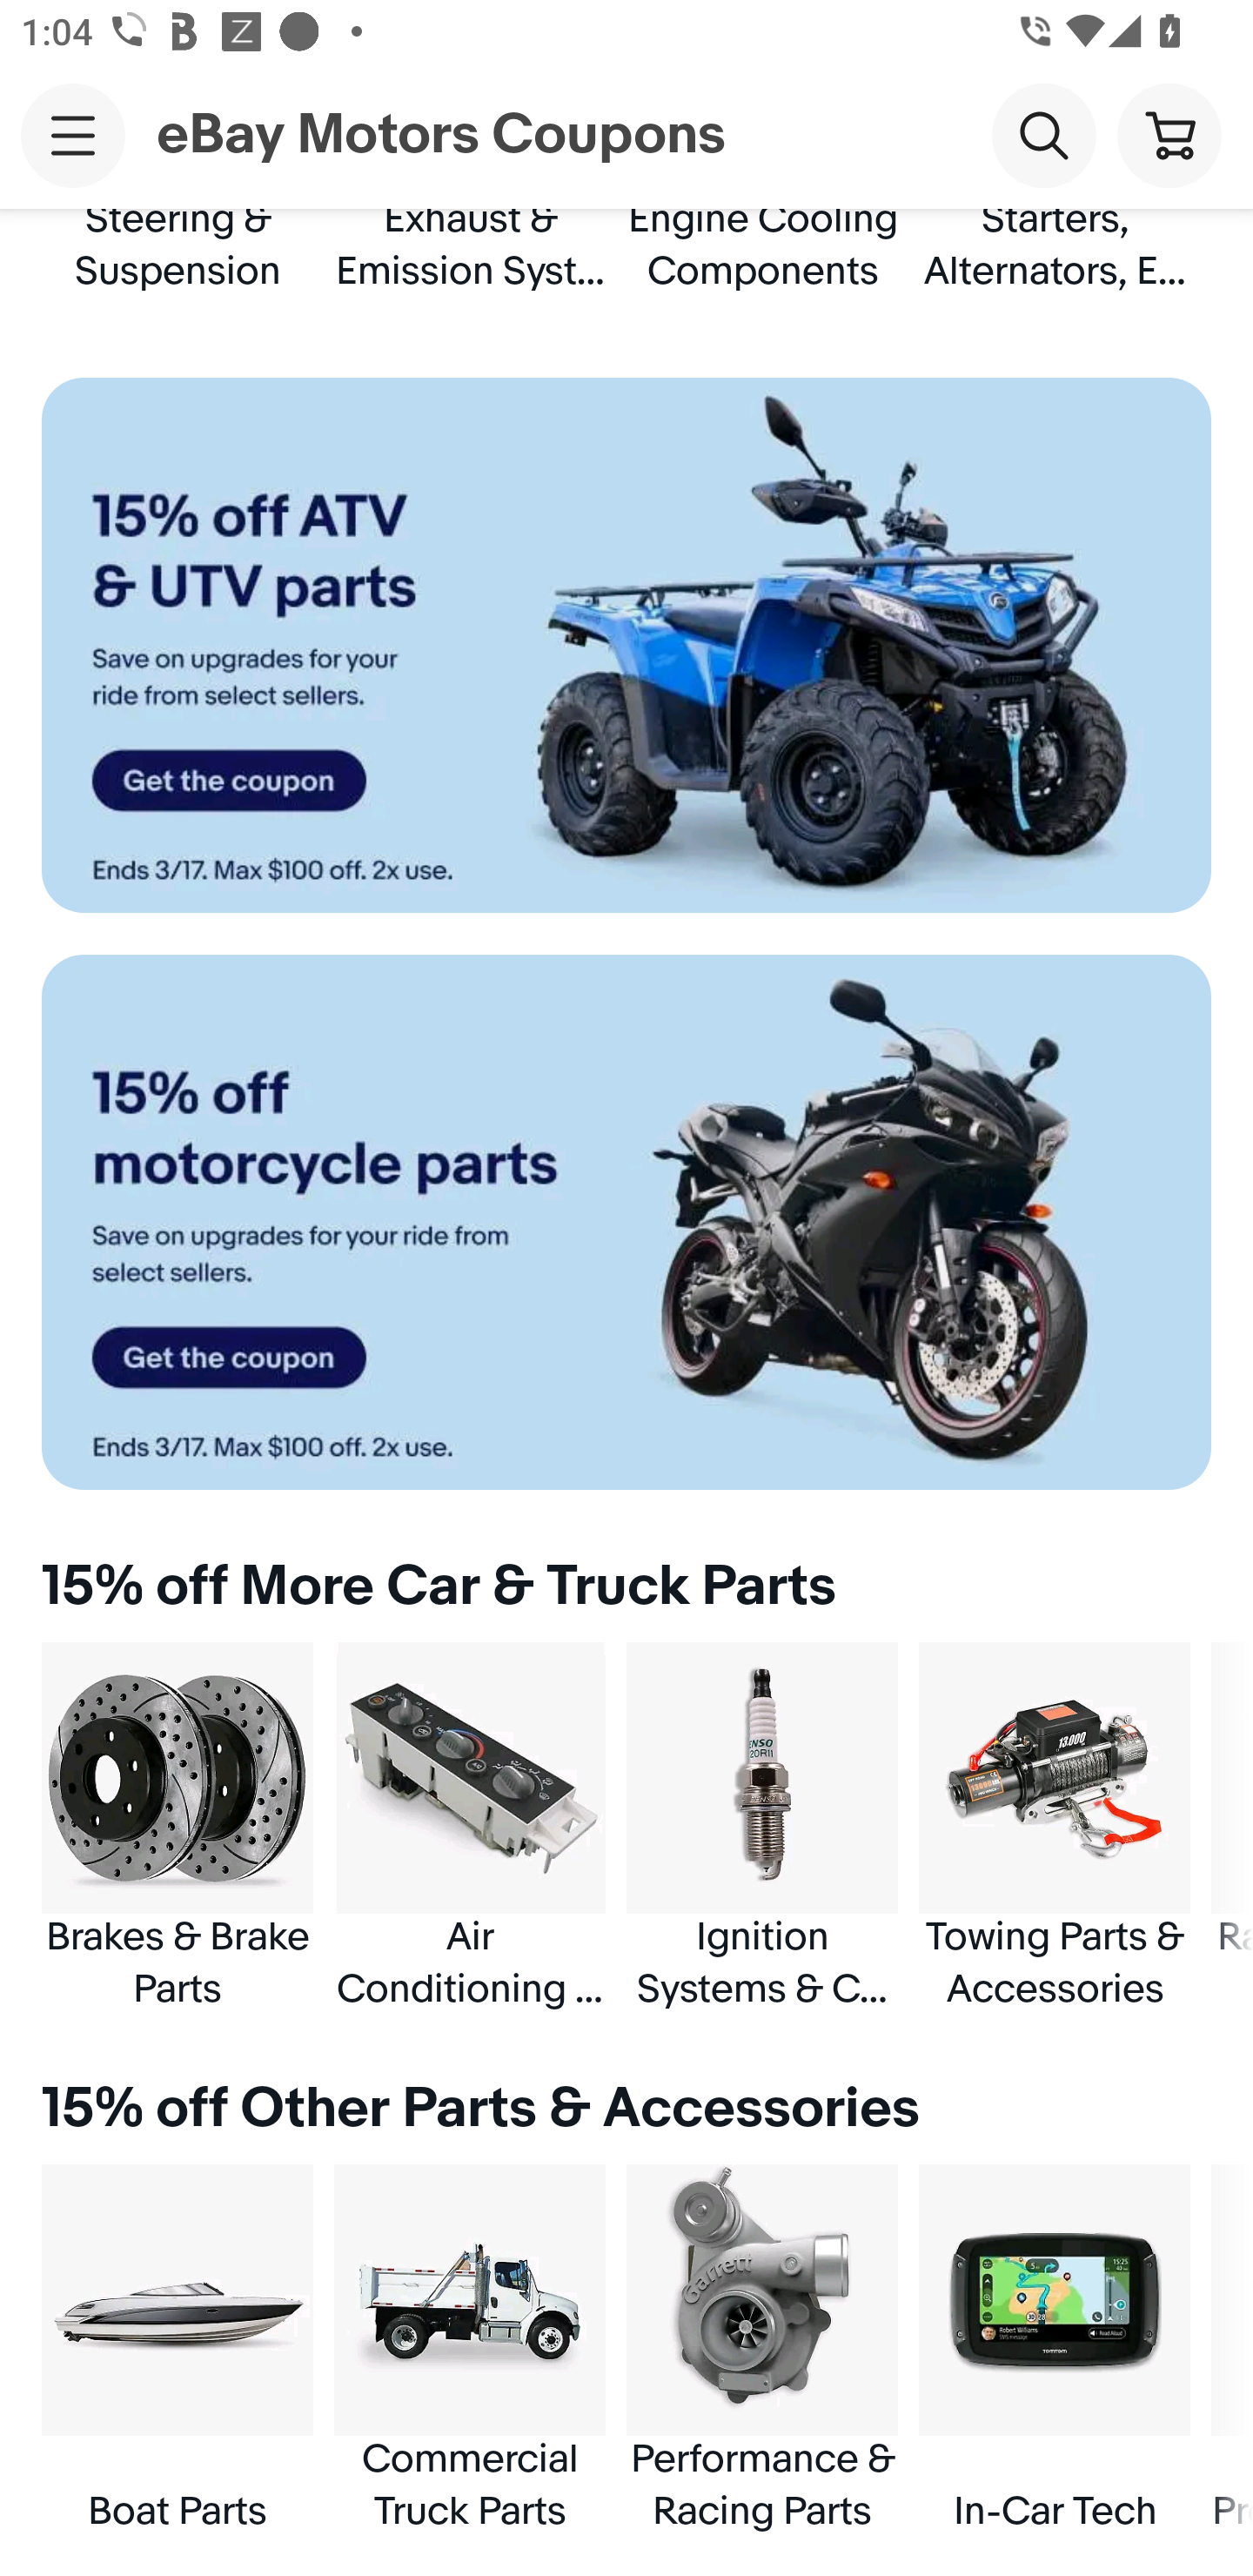  What do you see at coordinates (1169, 134) in the screenshot?
I see `Cart button shopping cart` at bounding box center [1169, 134].